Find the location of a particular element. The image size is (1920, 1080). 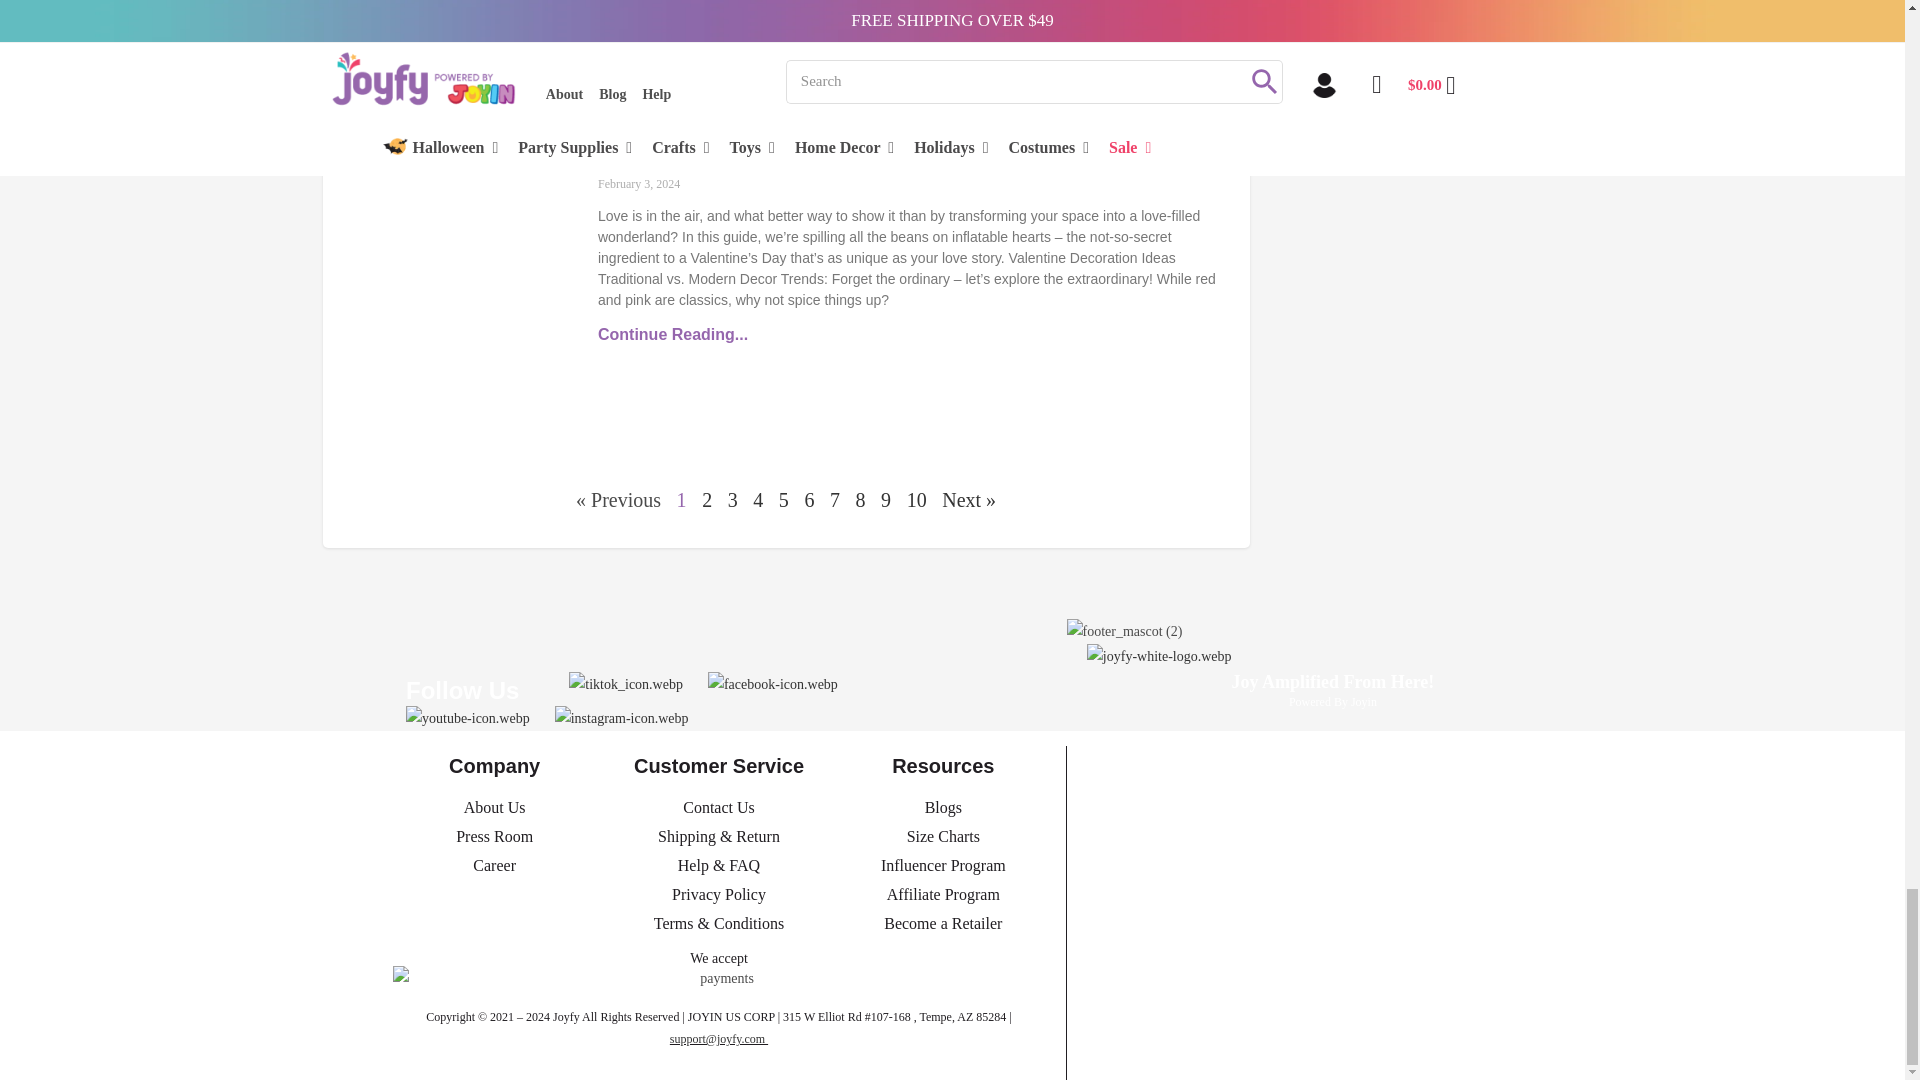

joyfy-white-logo.webp is located at coordinates (1159, 687).